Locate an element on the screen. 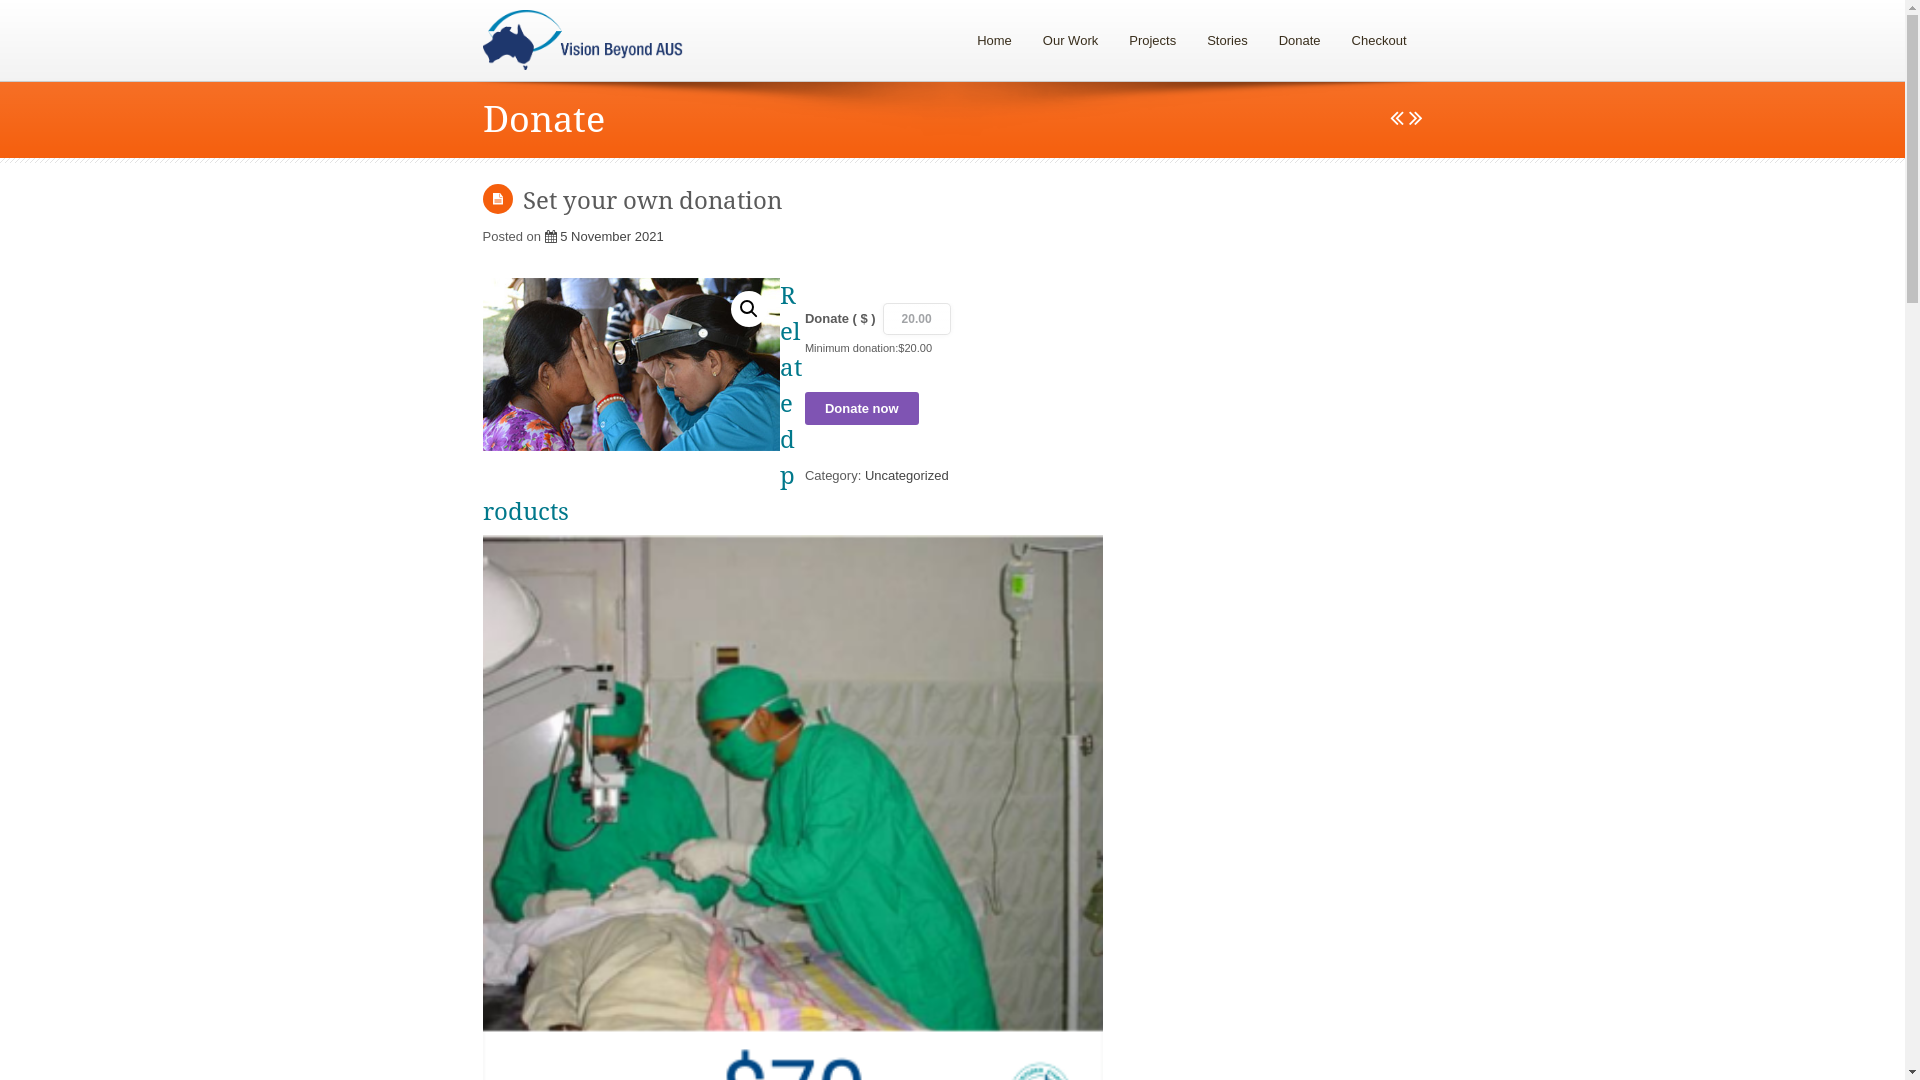 Image resolution: width=1920 pixels, height=1080 pixels. Donate is located at coordinates (1300, 40).